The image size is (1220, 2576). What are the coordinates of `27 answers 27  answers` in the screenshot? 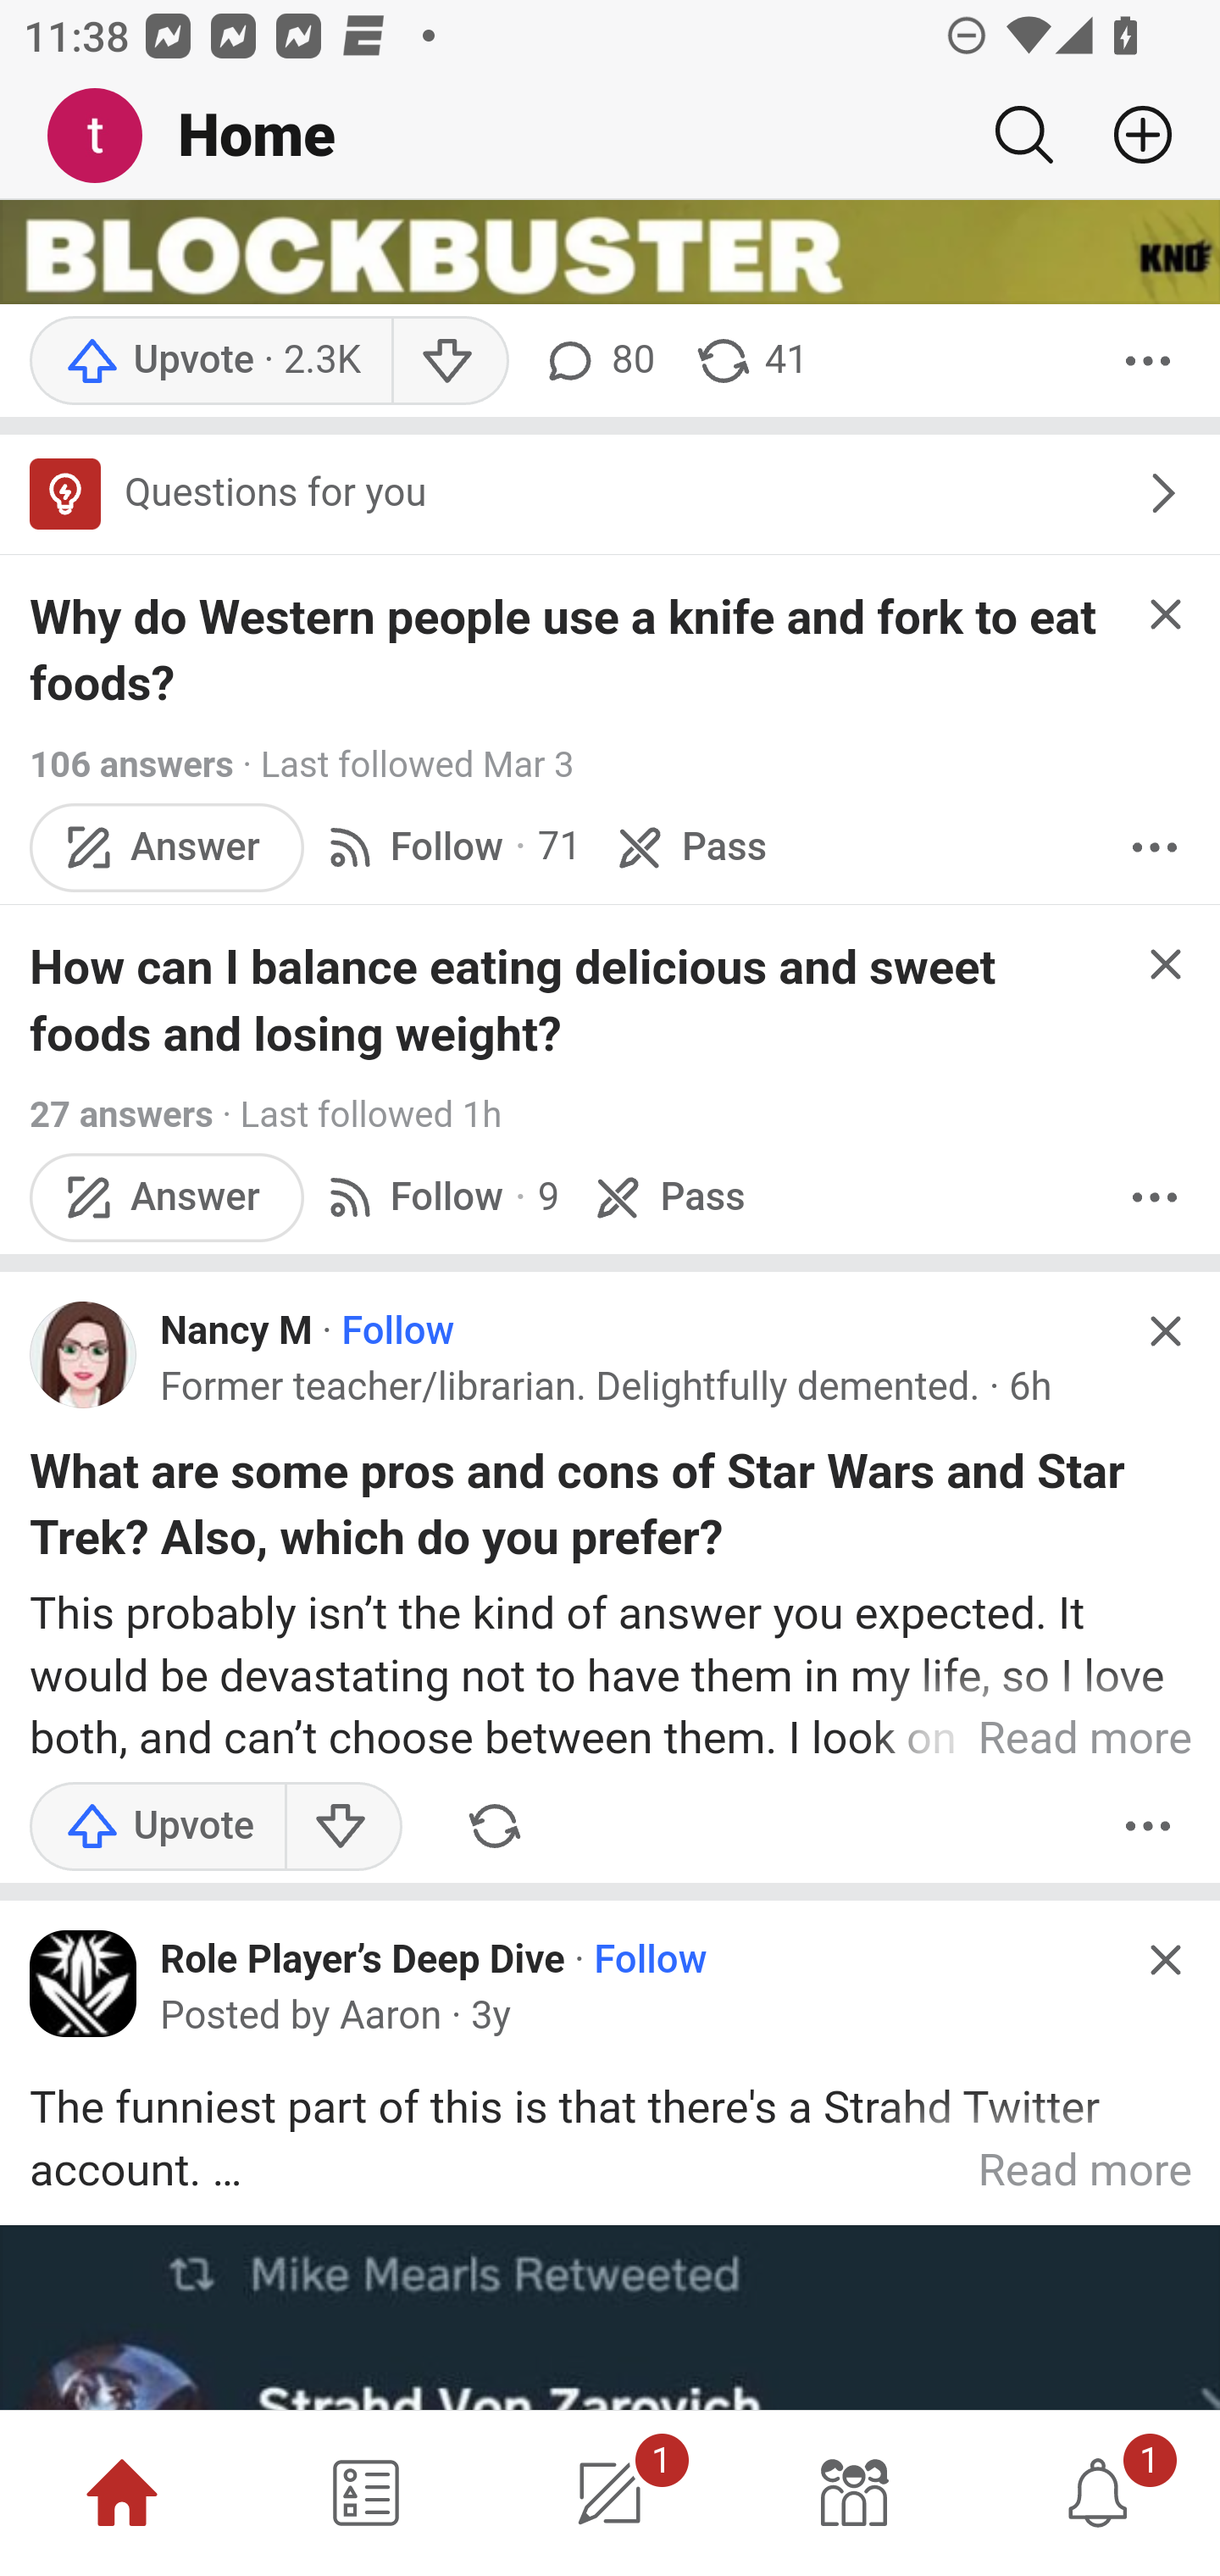 It's located at (120, 1115).